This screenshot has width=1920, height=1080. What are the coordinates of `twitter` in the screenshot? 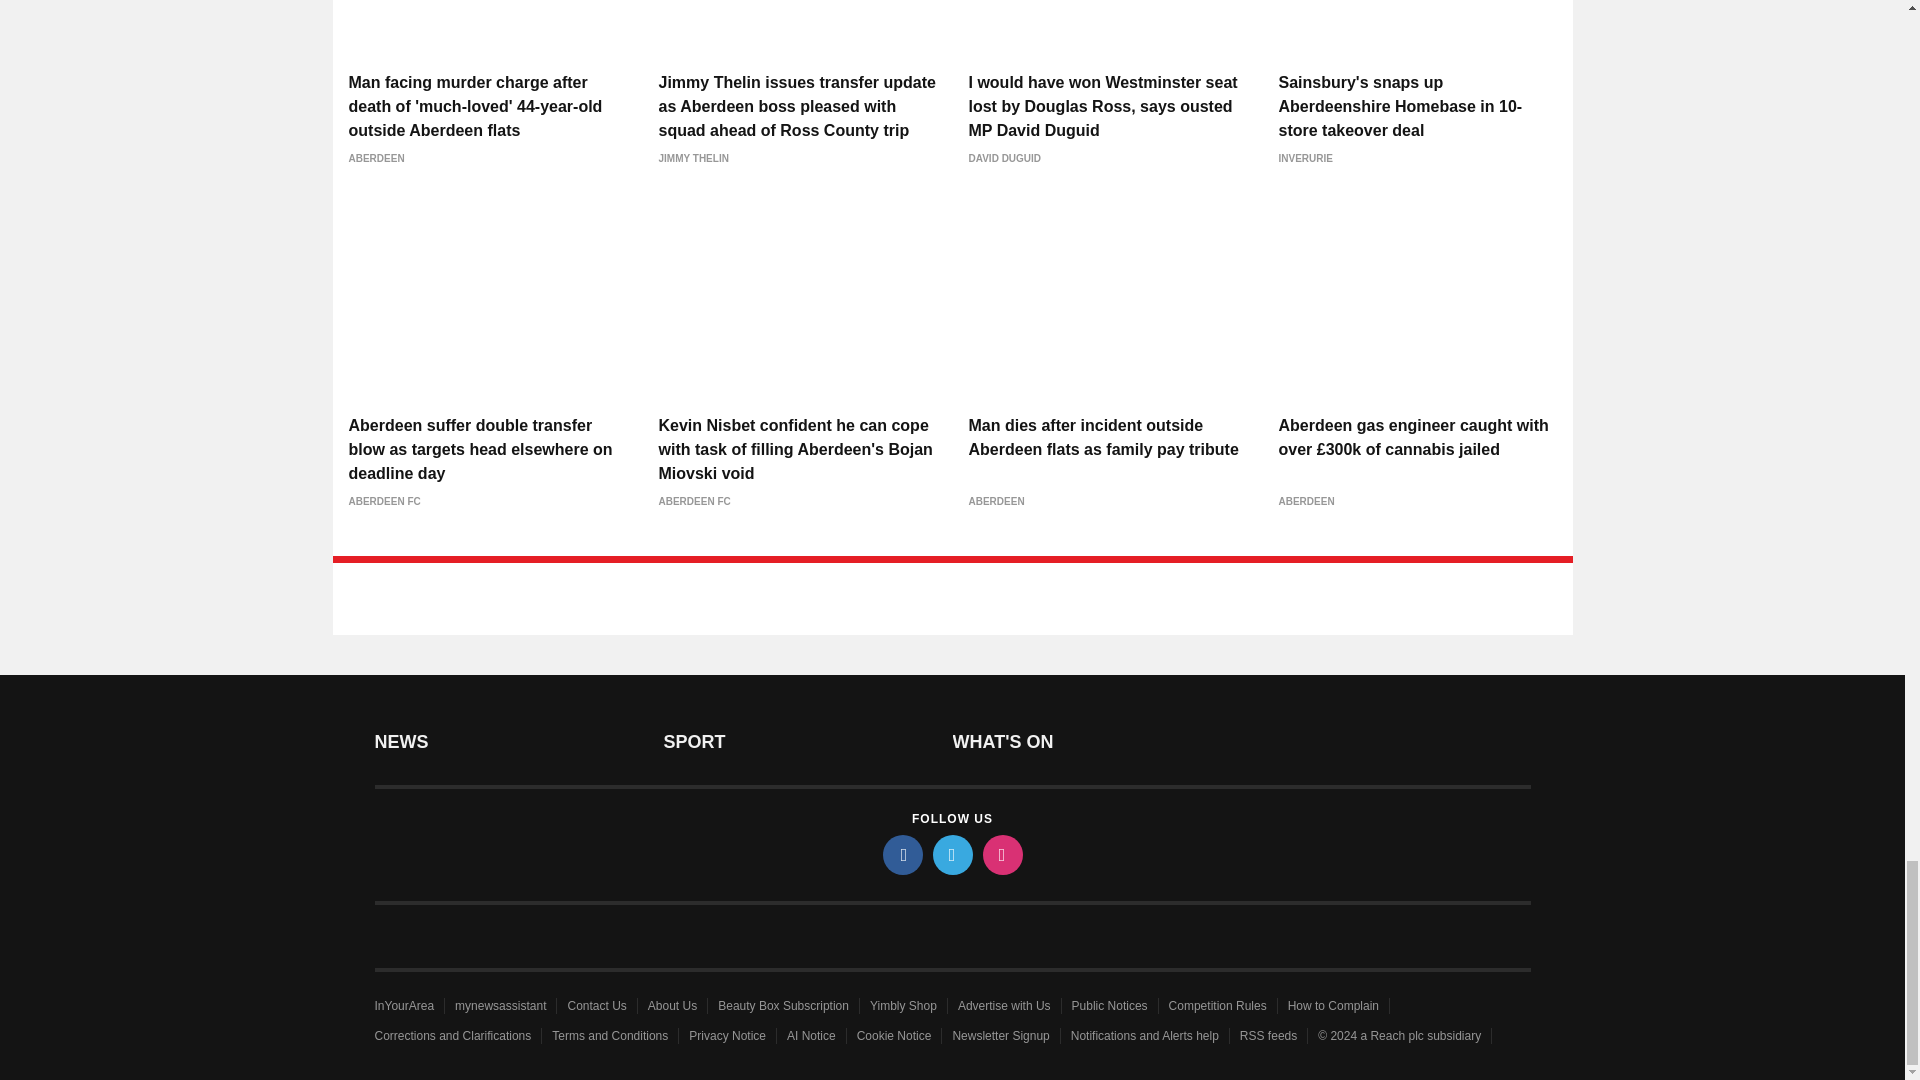 It's located at (951, 854).